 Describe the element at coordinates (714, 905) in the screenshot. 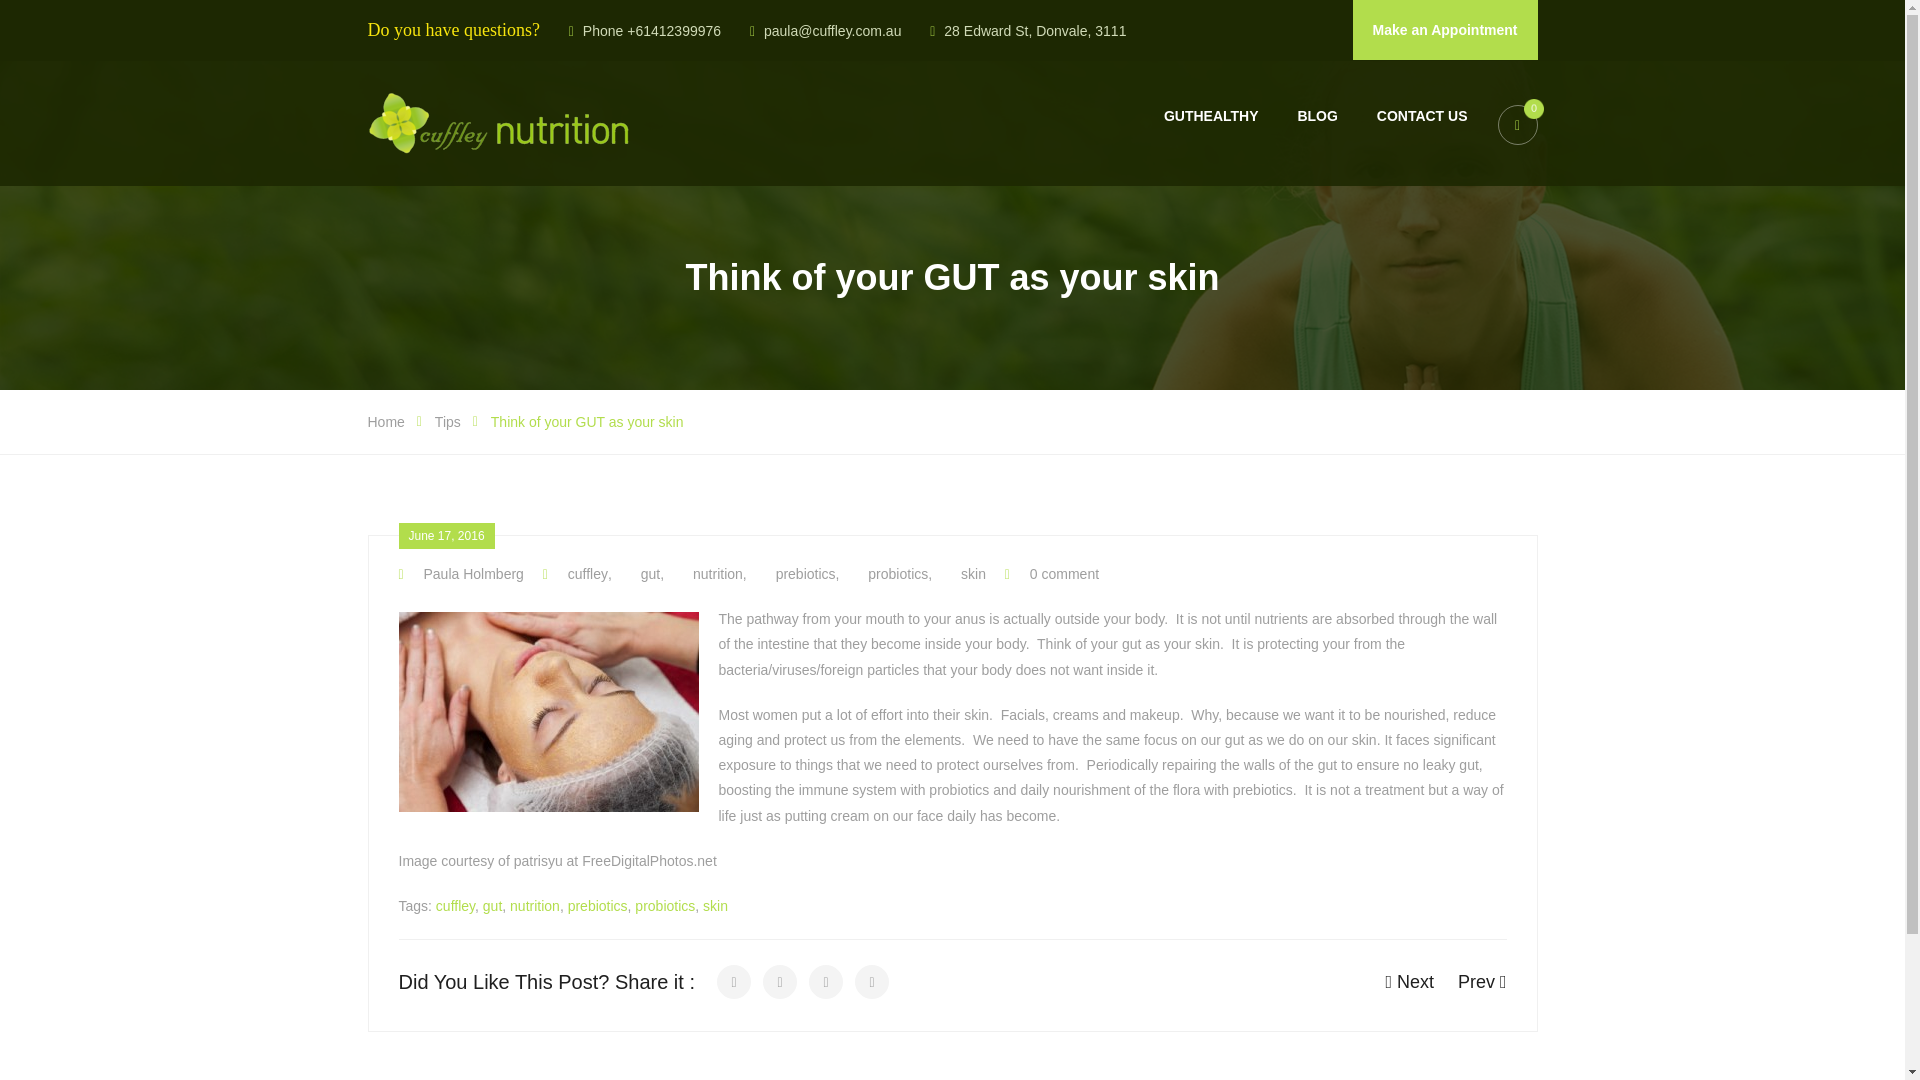

I see `skin` at that location.